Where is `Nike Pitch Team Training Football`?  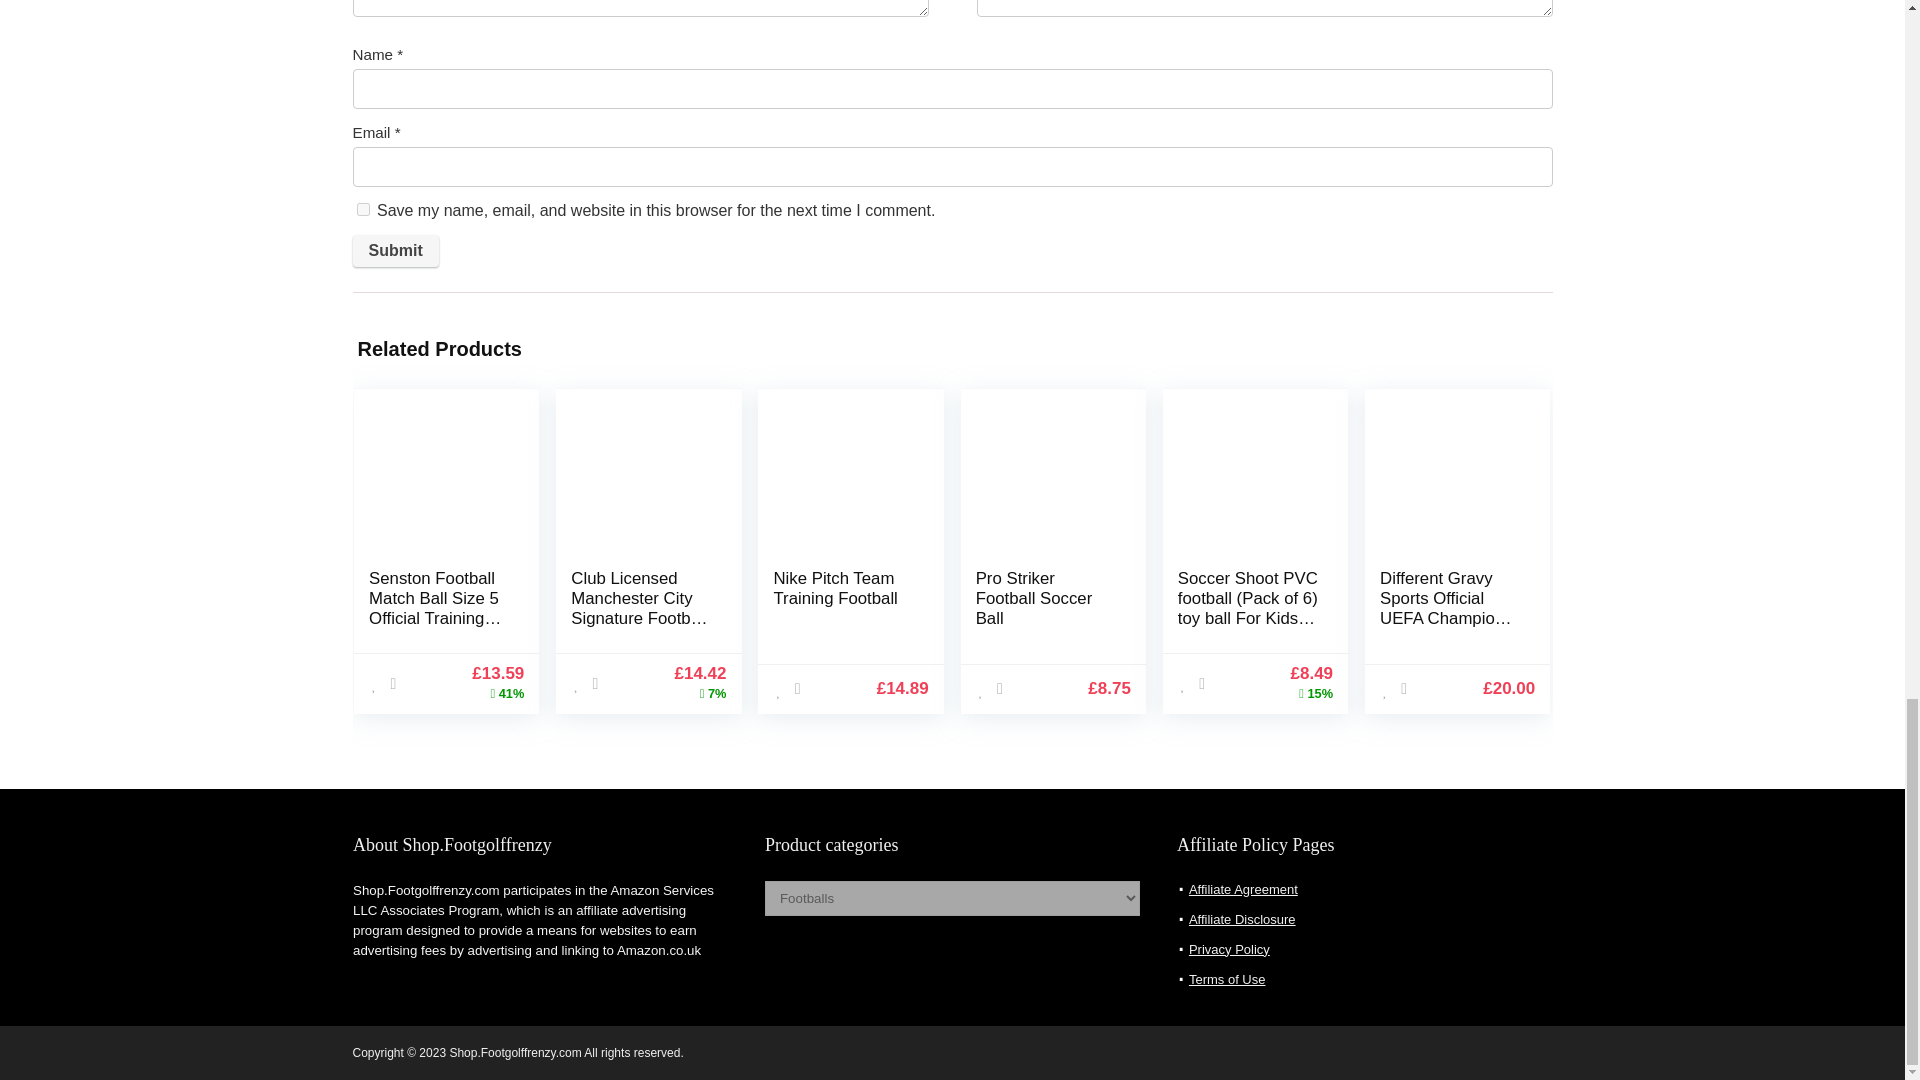
Nike Pitch Team Training Football is located at coordinates (834, 588).